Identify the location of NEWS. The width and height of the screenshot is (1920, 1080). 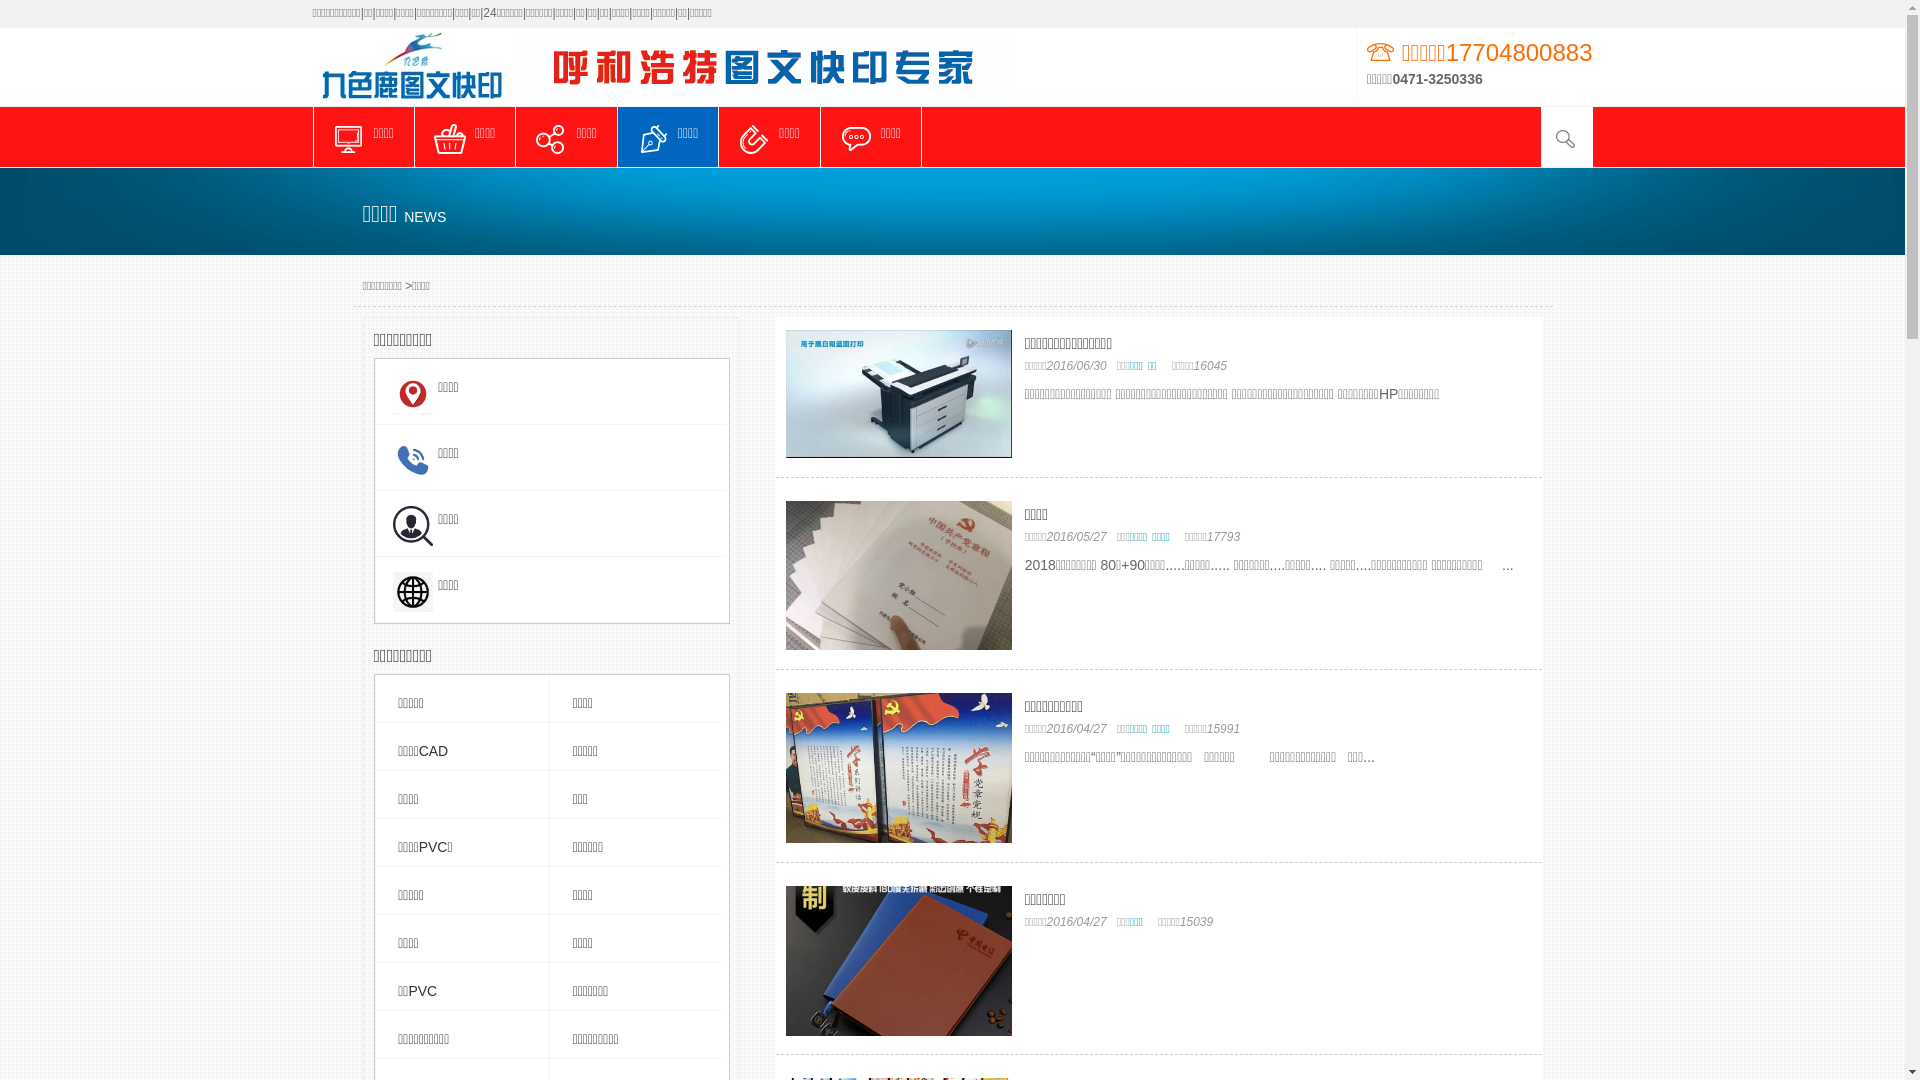
(425, 217).